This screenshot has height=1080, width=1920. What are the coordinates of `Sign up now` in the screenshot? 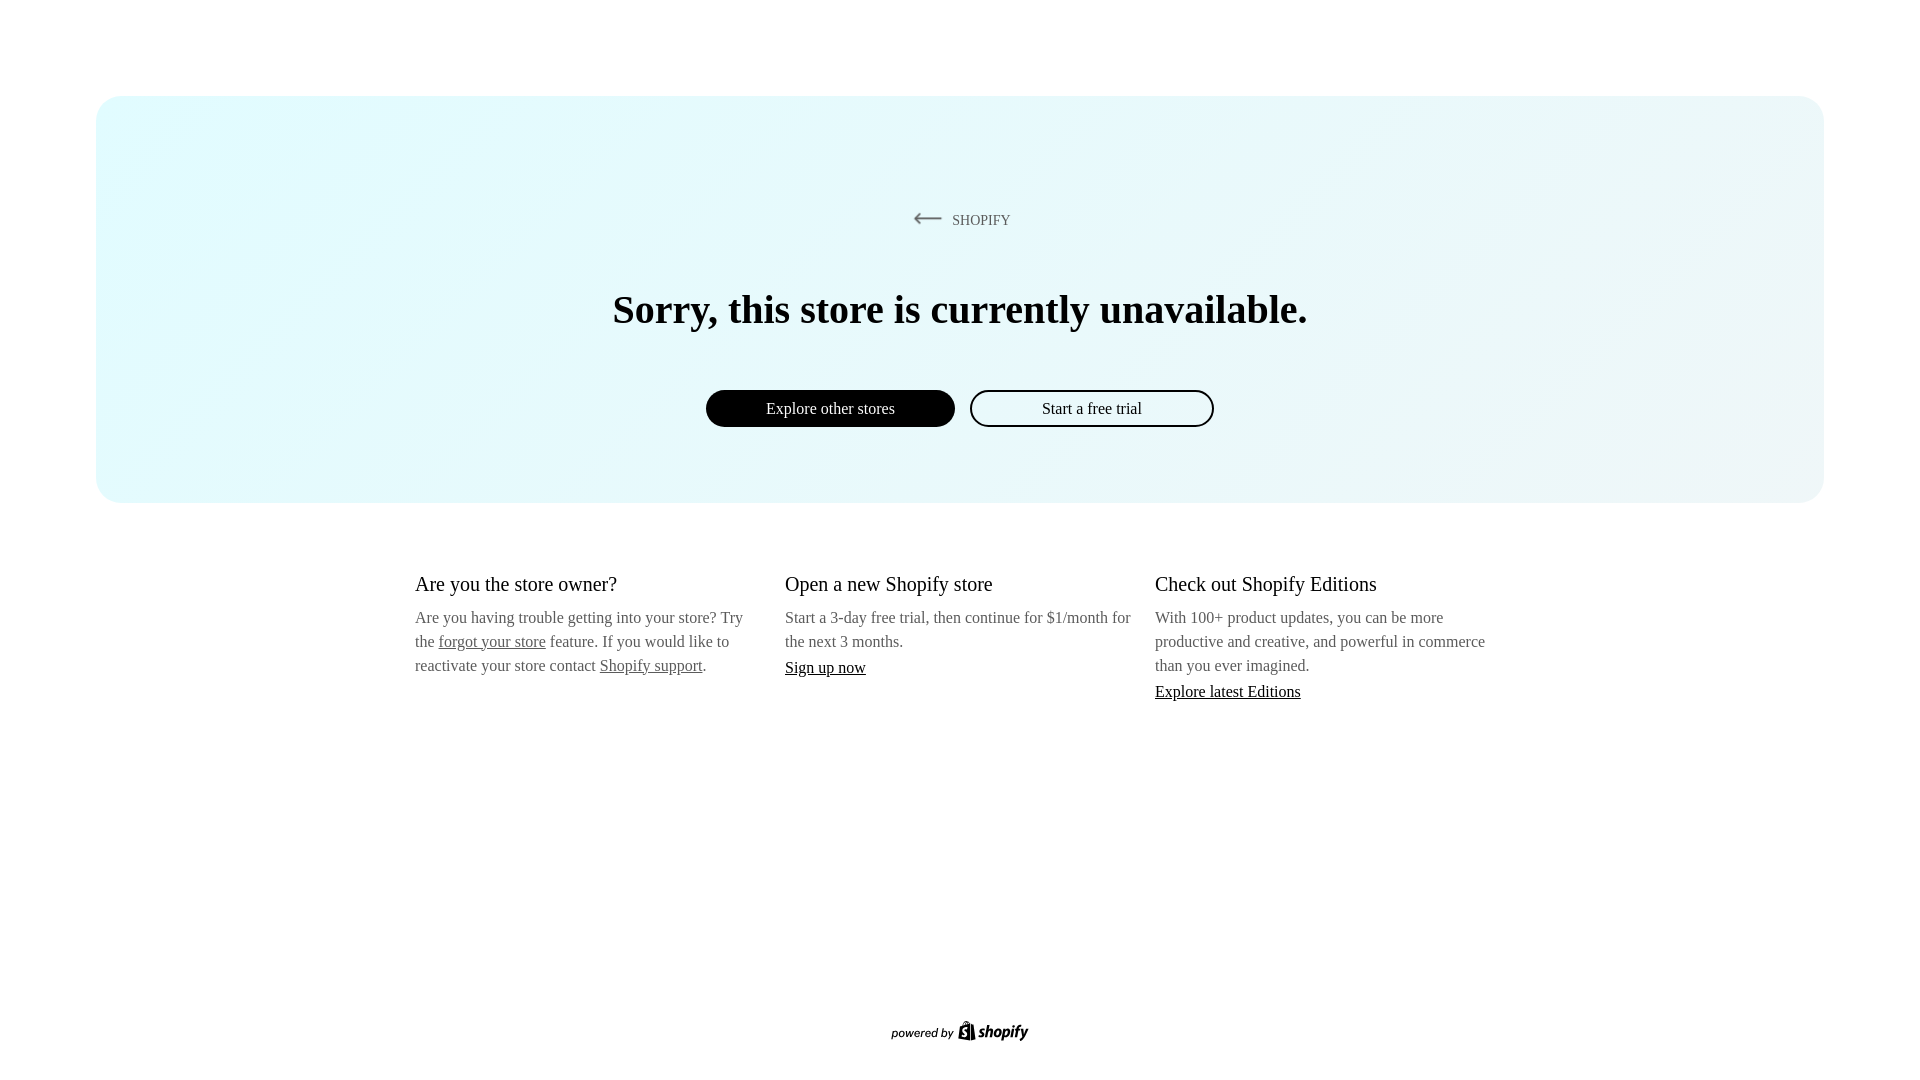 It's located at (825, 667).